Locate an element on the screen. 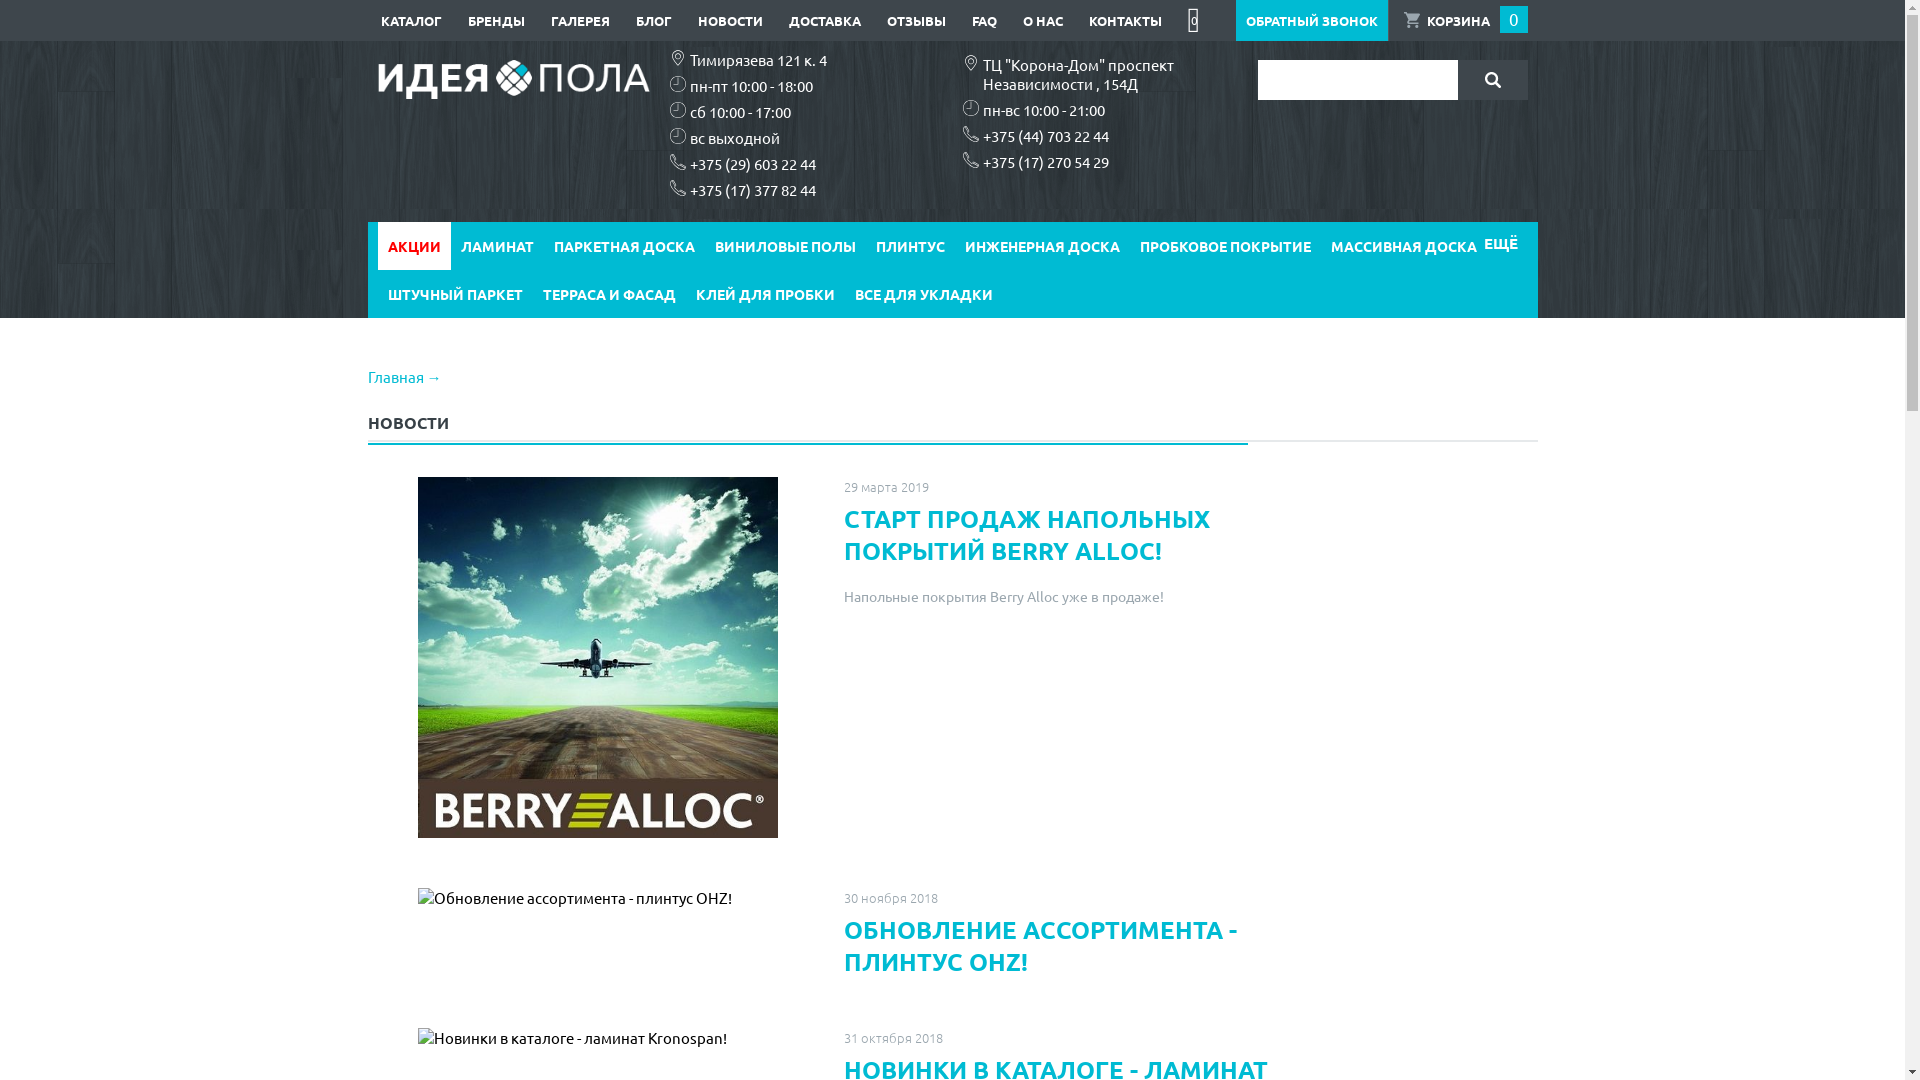  +375 (17) 377 82 44 is located at coordinates (753, 190).